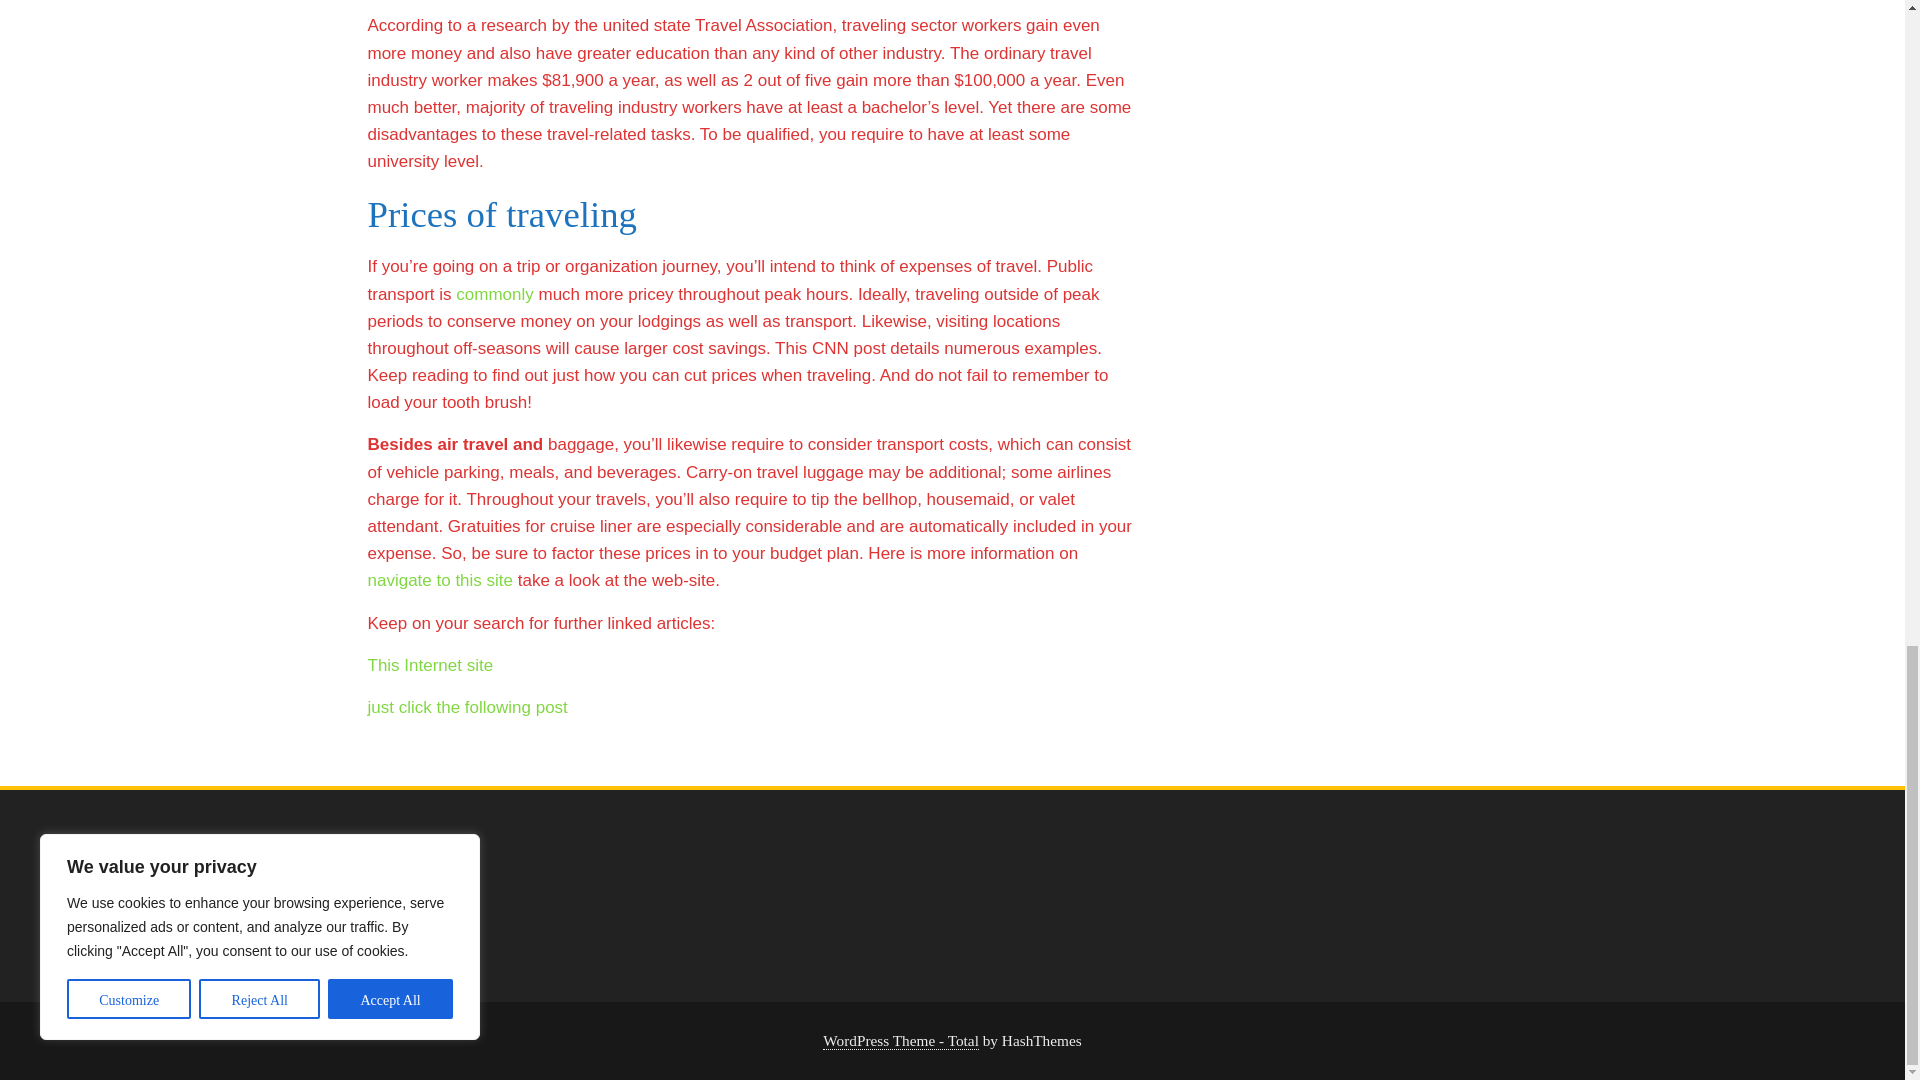 The image size is (1920, 1080). What do you see at coordinates (441, 580) in the screenshot?
I see `navigate to this site` at bounding box center [441, 580].